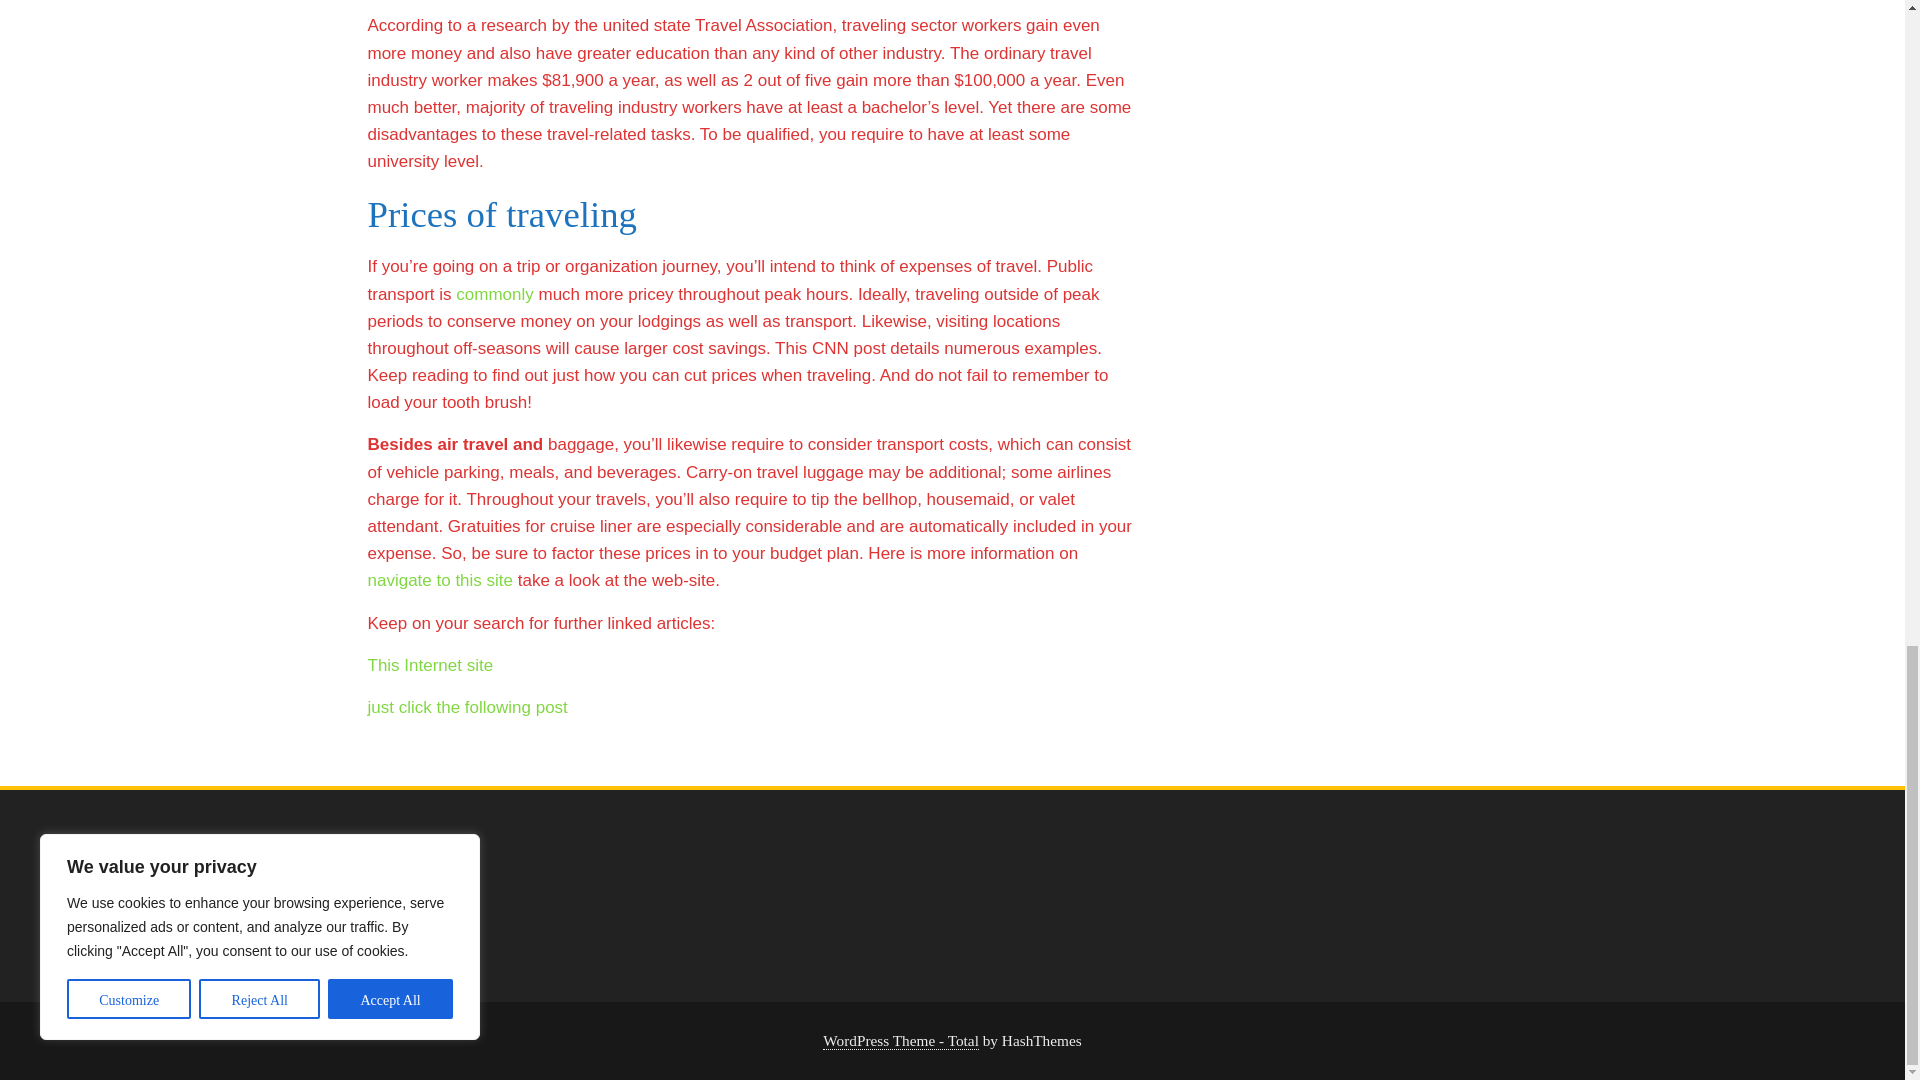 The image size is (1920, 1080). What do you see at coordinates (441, 580) in the screenshot?
I see `navigate to this site` at bounding box center [441, 580].